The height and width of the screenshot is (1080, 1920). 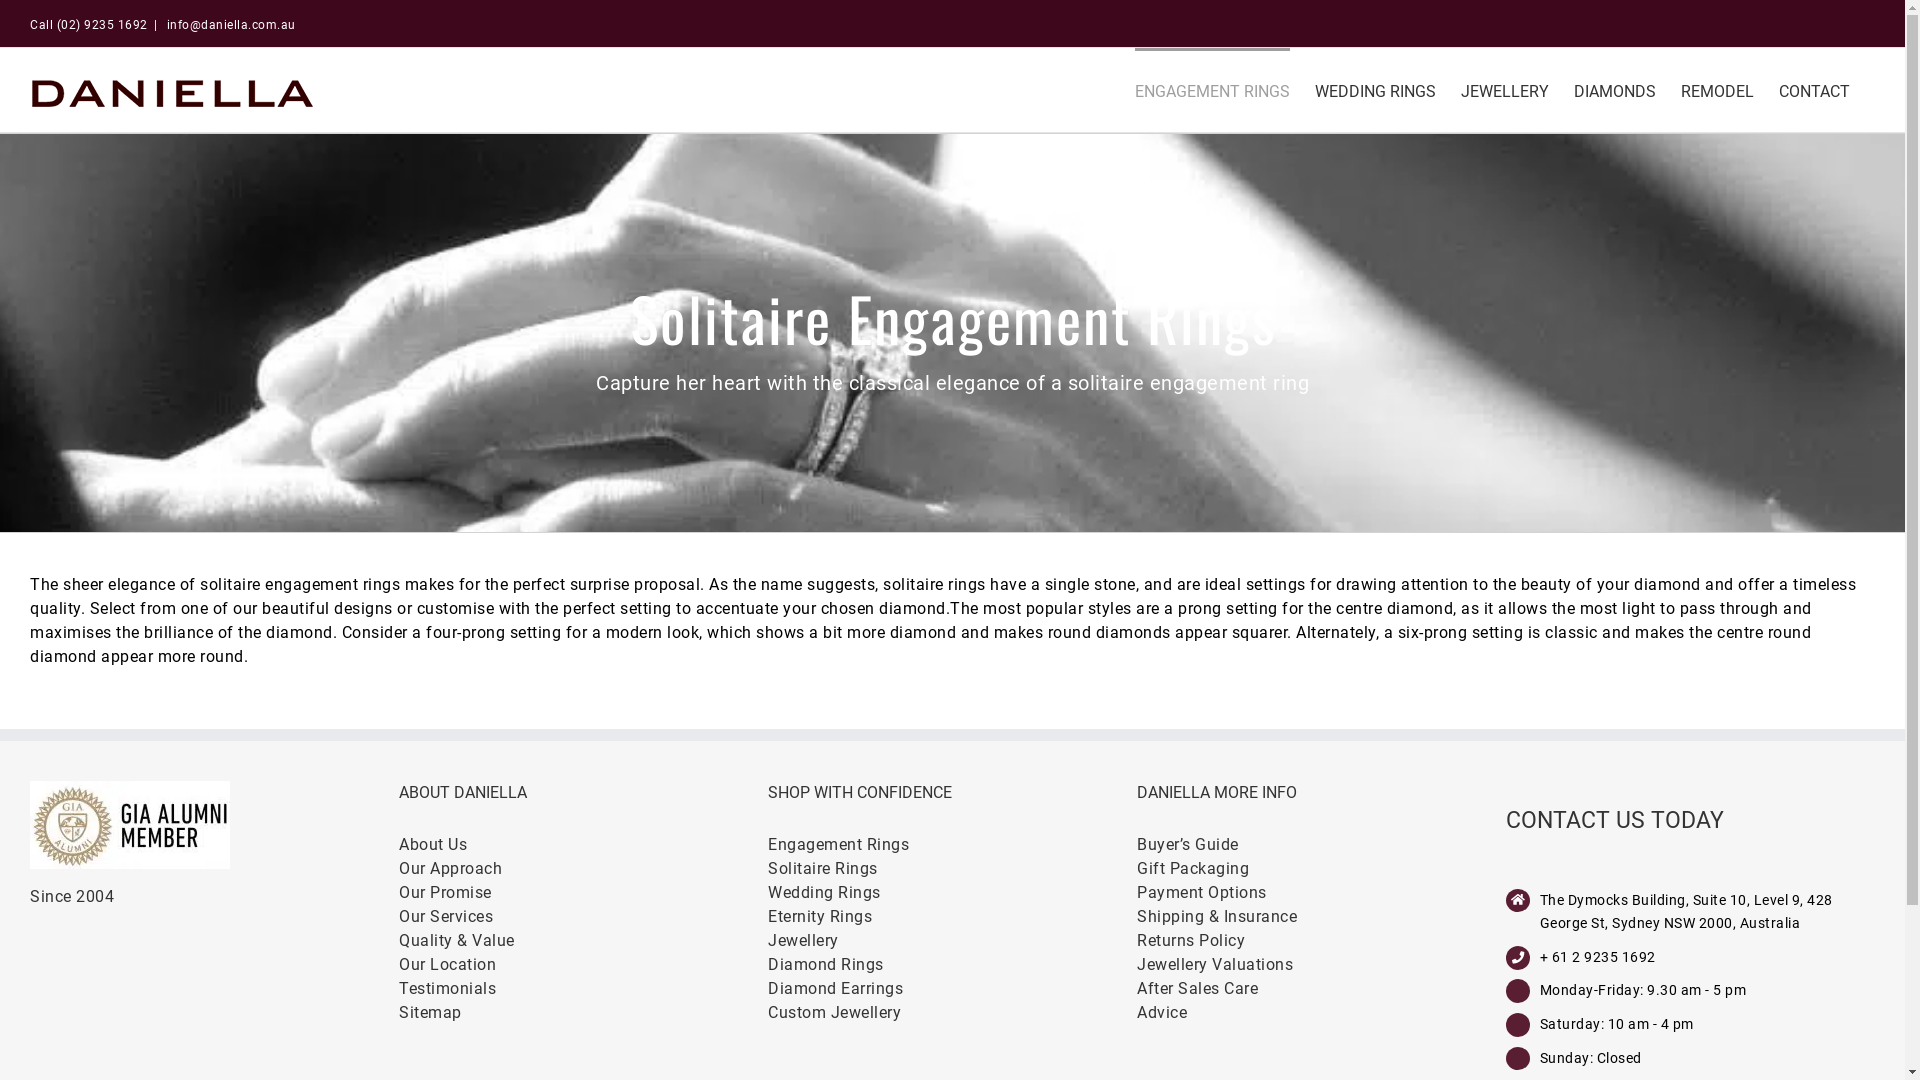 I want to click on DIAMONDS, so click(x=1615, y=90).